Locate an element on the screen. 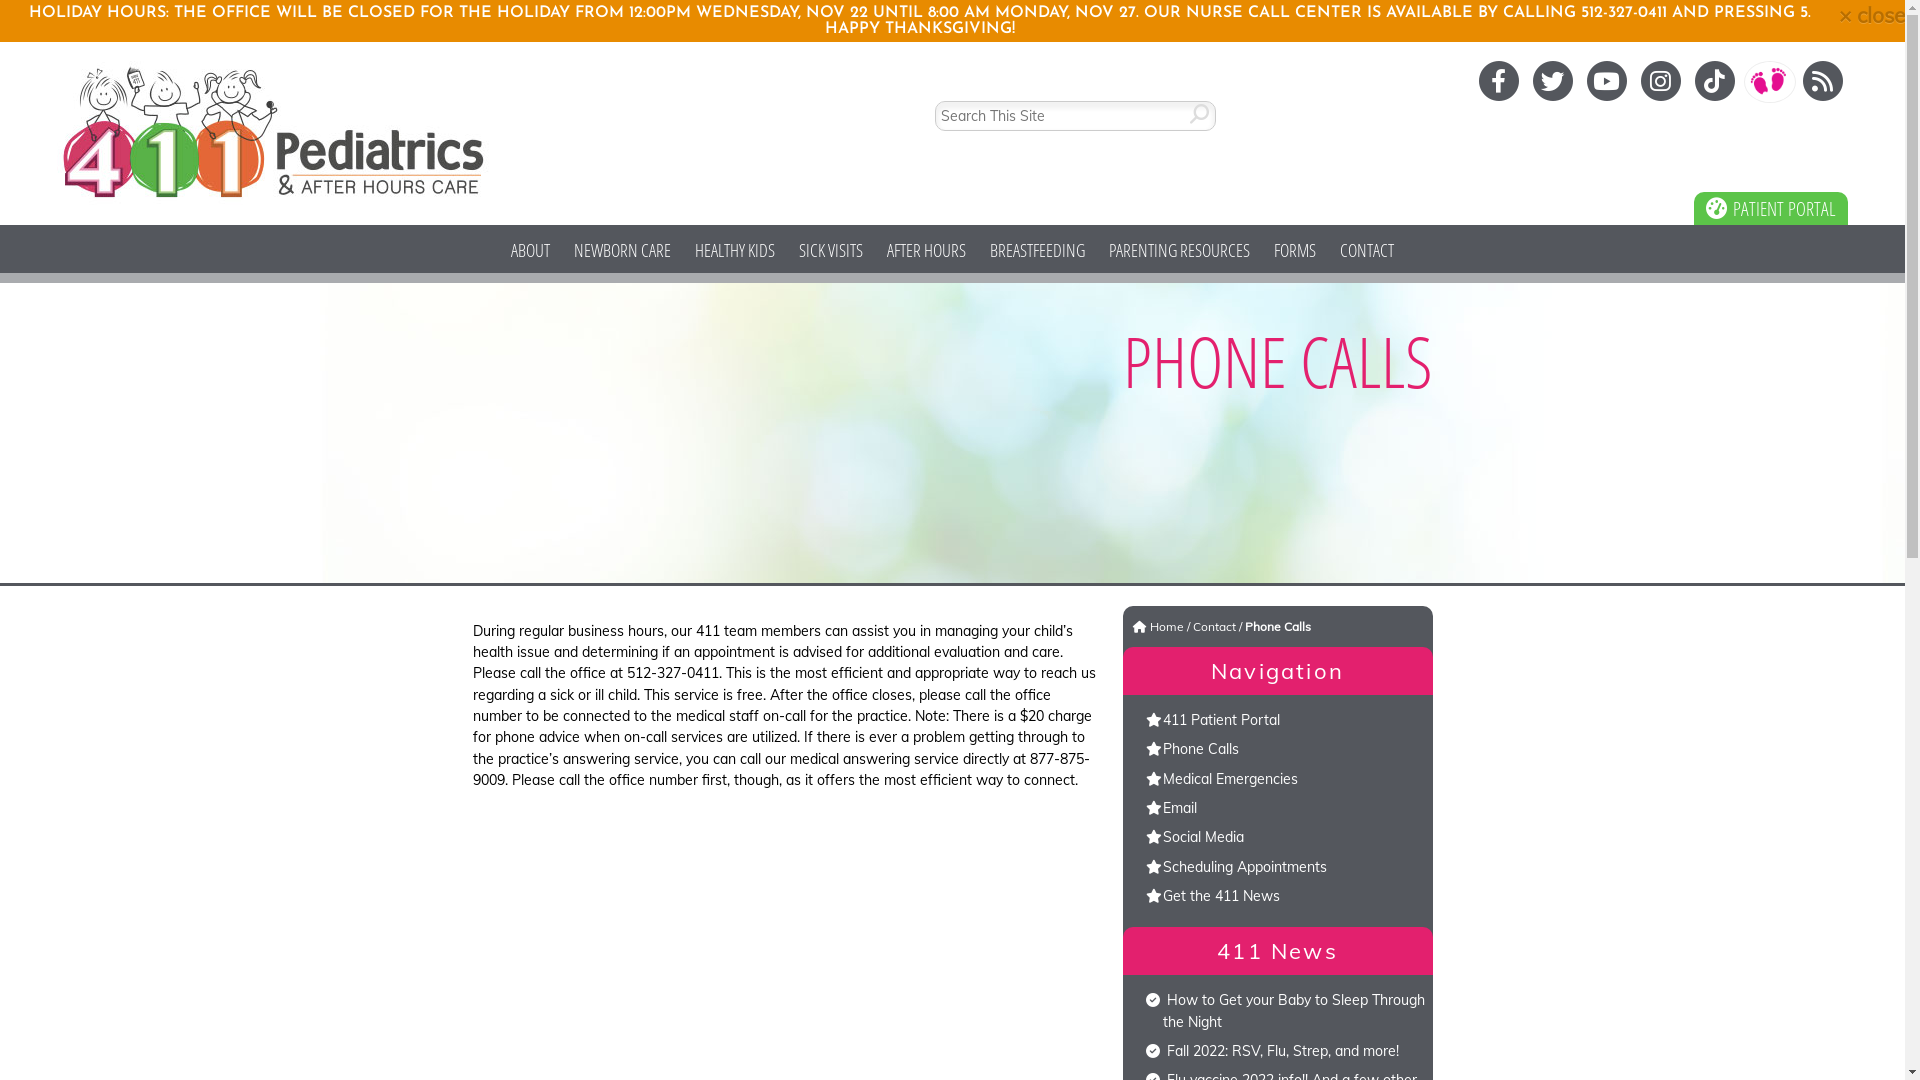  SICK VISITS is located at coordinates (831, 254).